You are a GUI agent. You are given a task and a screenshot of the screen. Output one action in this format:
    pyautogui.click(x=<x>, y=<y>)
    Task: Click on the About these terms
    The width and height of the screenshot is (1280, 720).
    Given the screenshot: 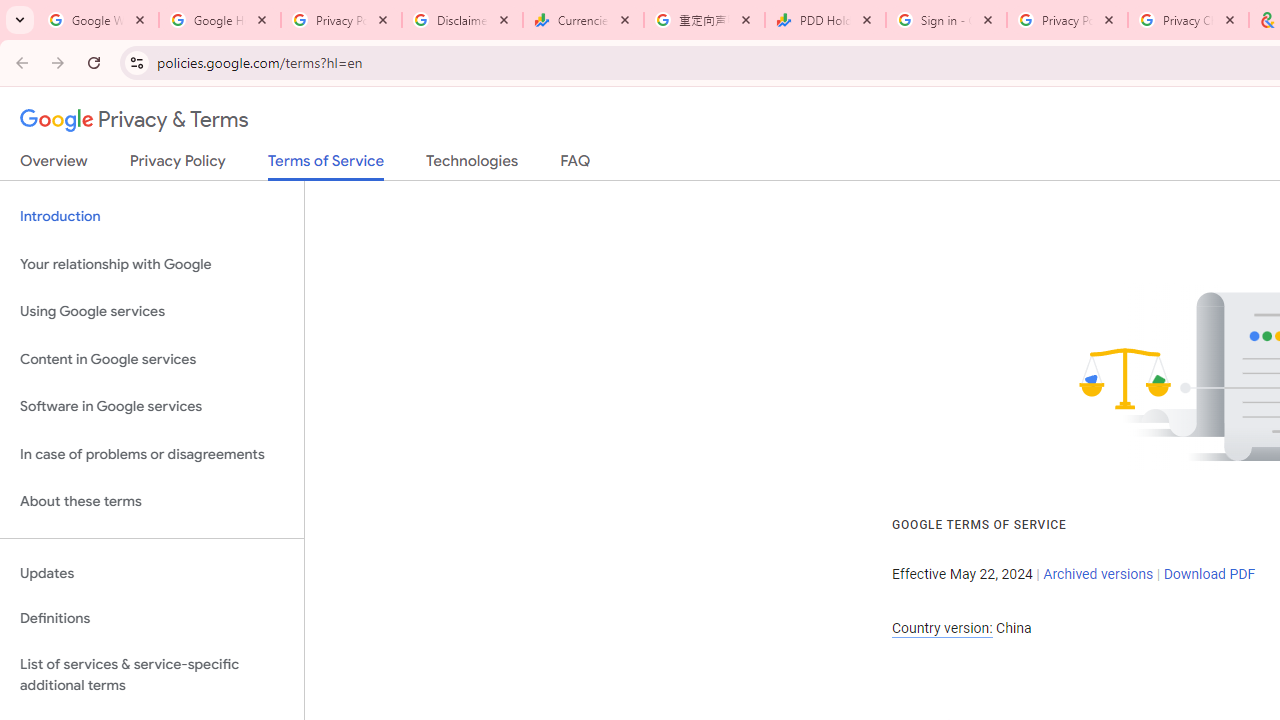 What is the action you would take?
    pyautogui.click(x=152, y=502)
    